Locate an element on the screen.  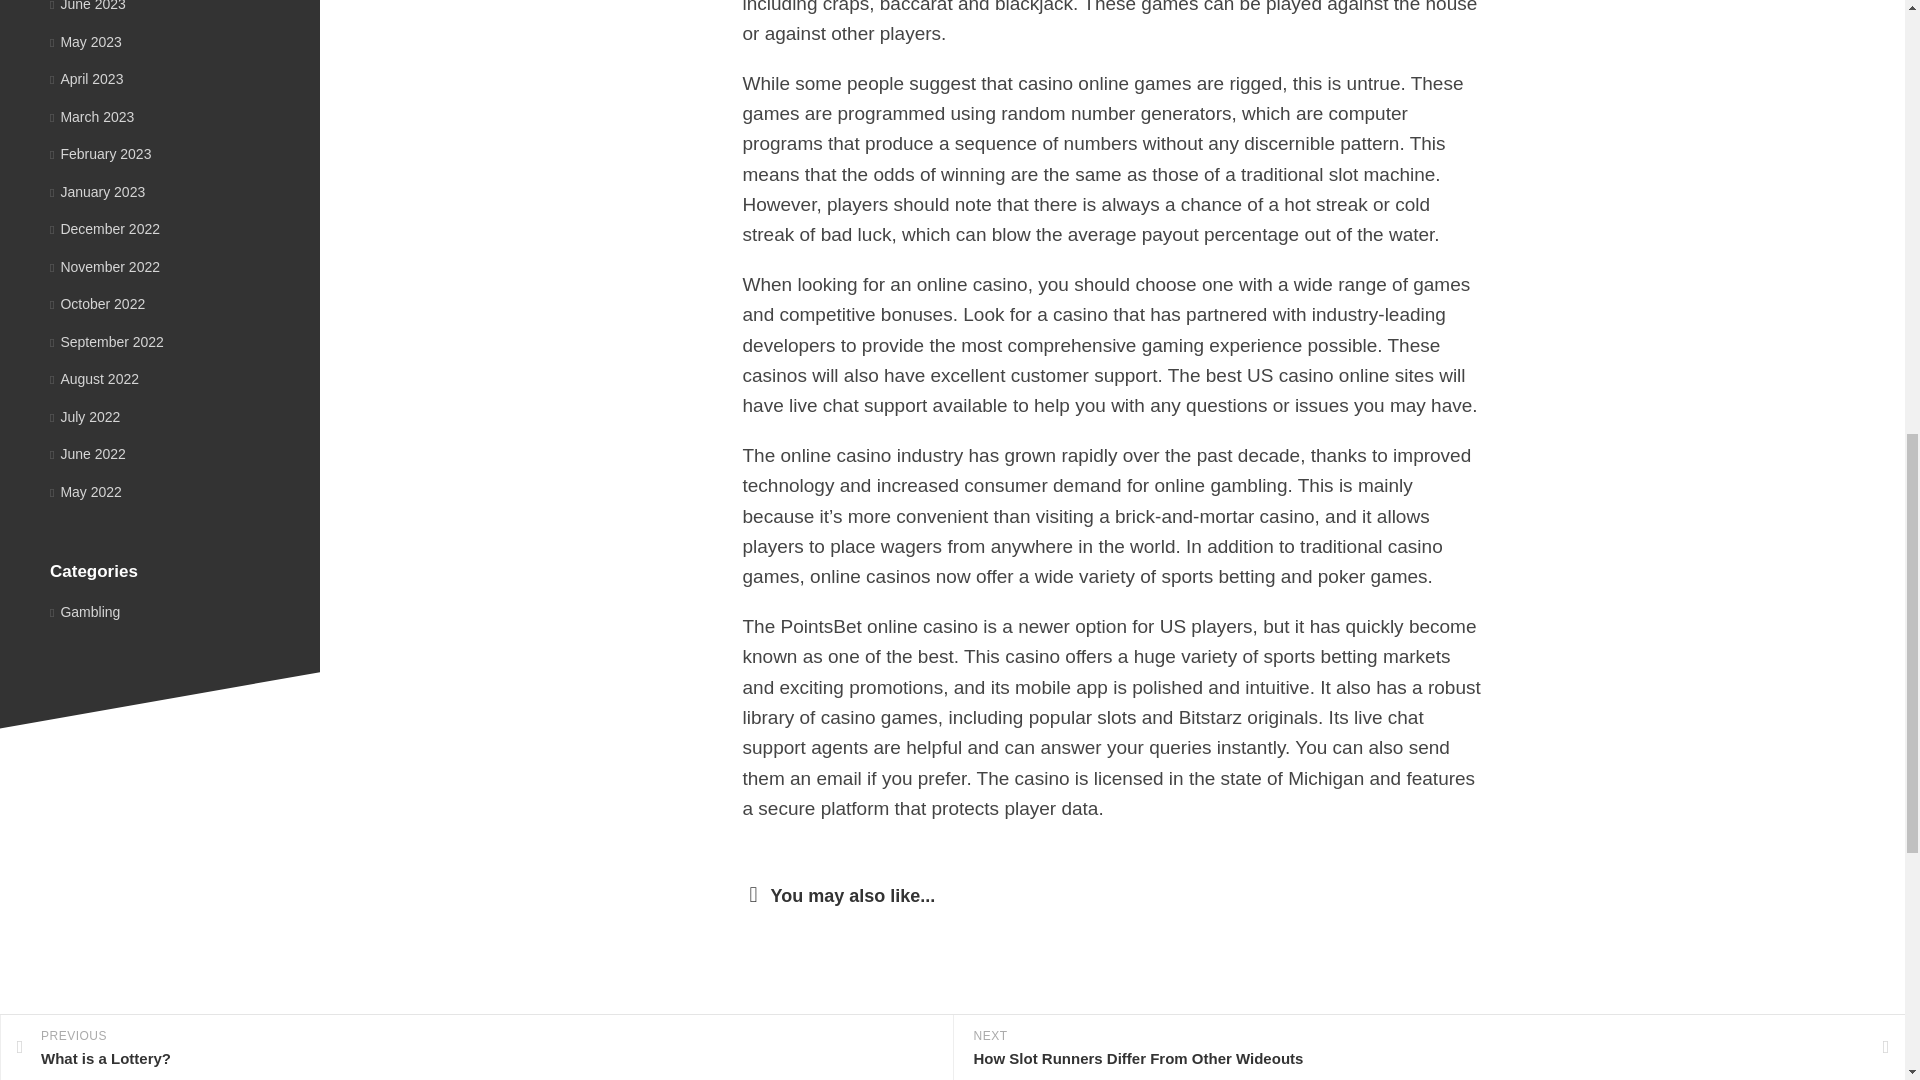
December 2022 is located at coordinates (104, 228).